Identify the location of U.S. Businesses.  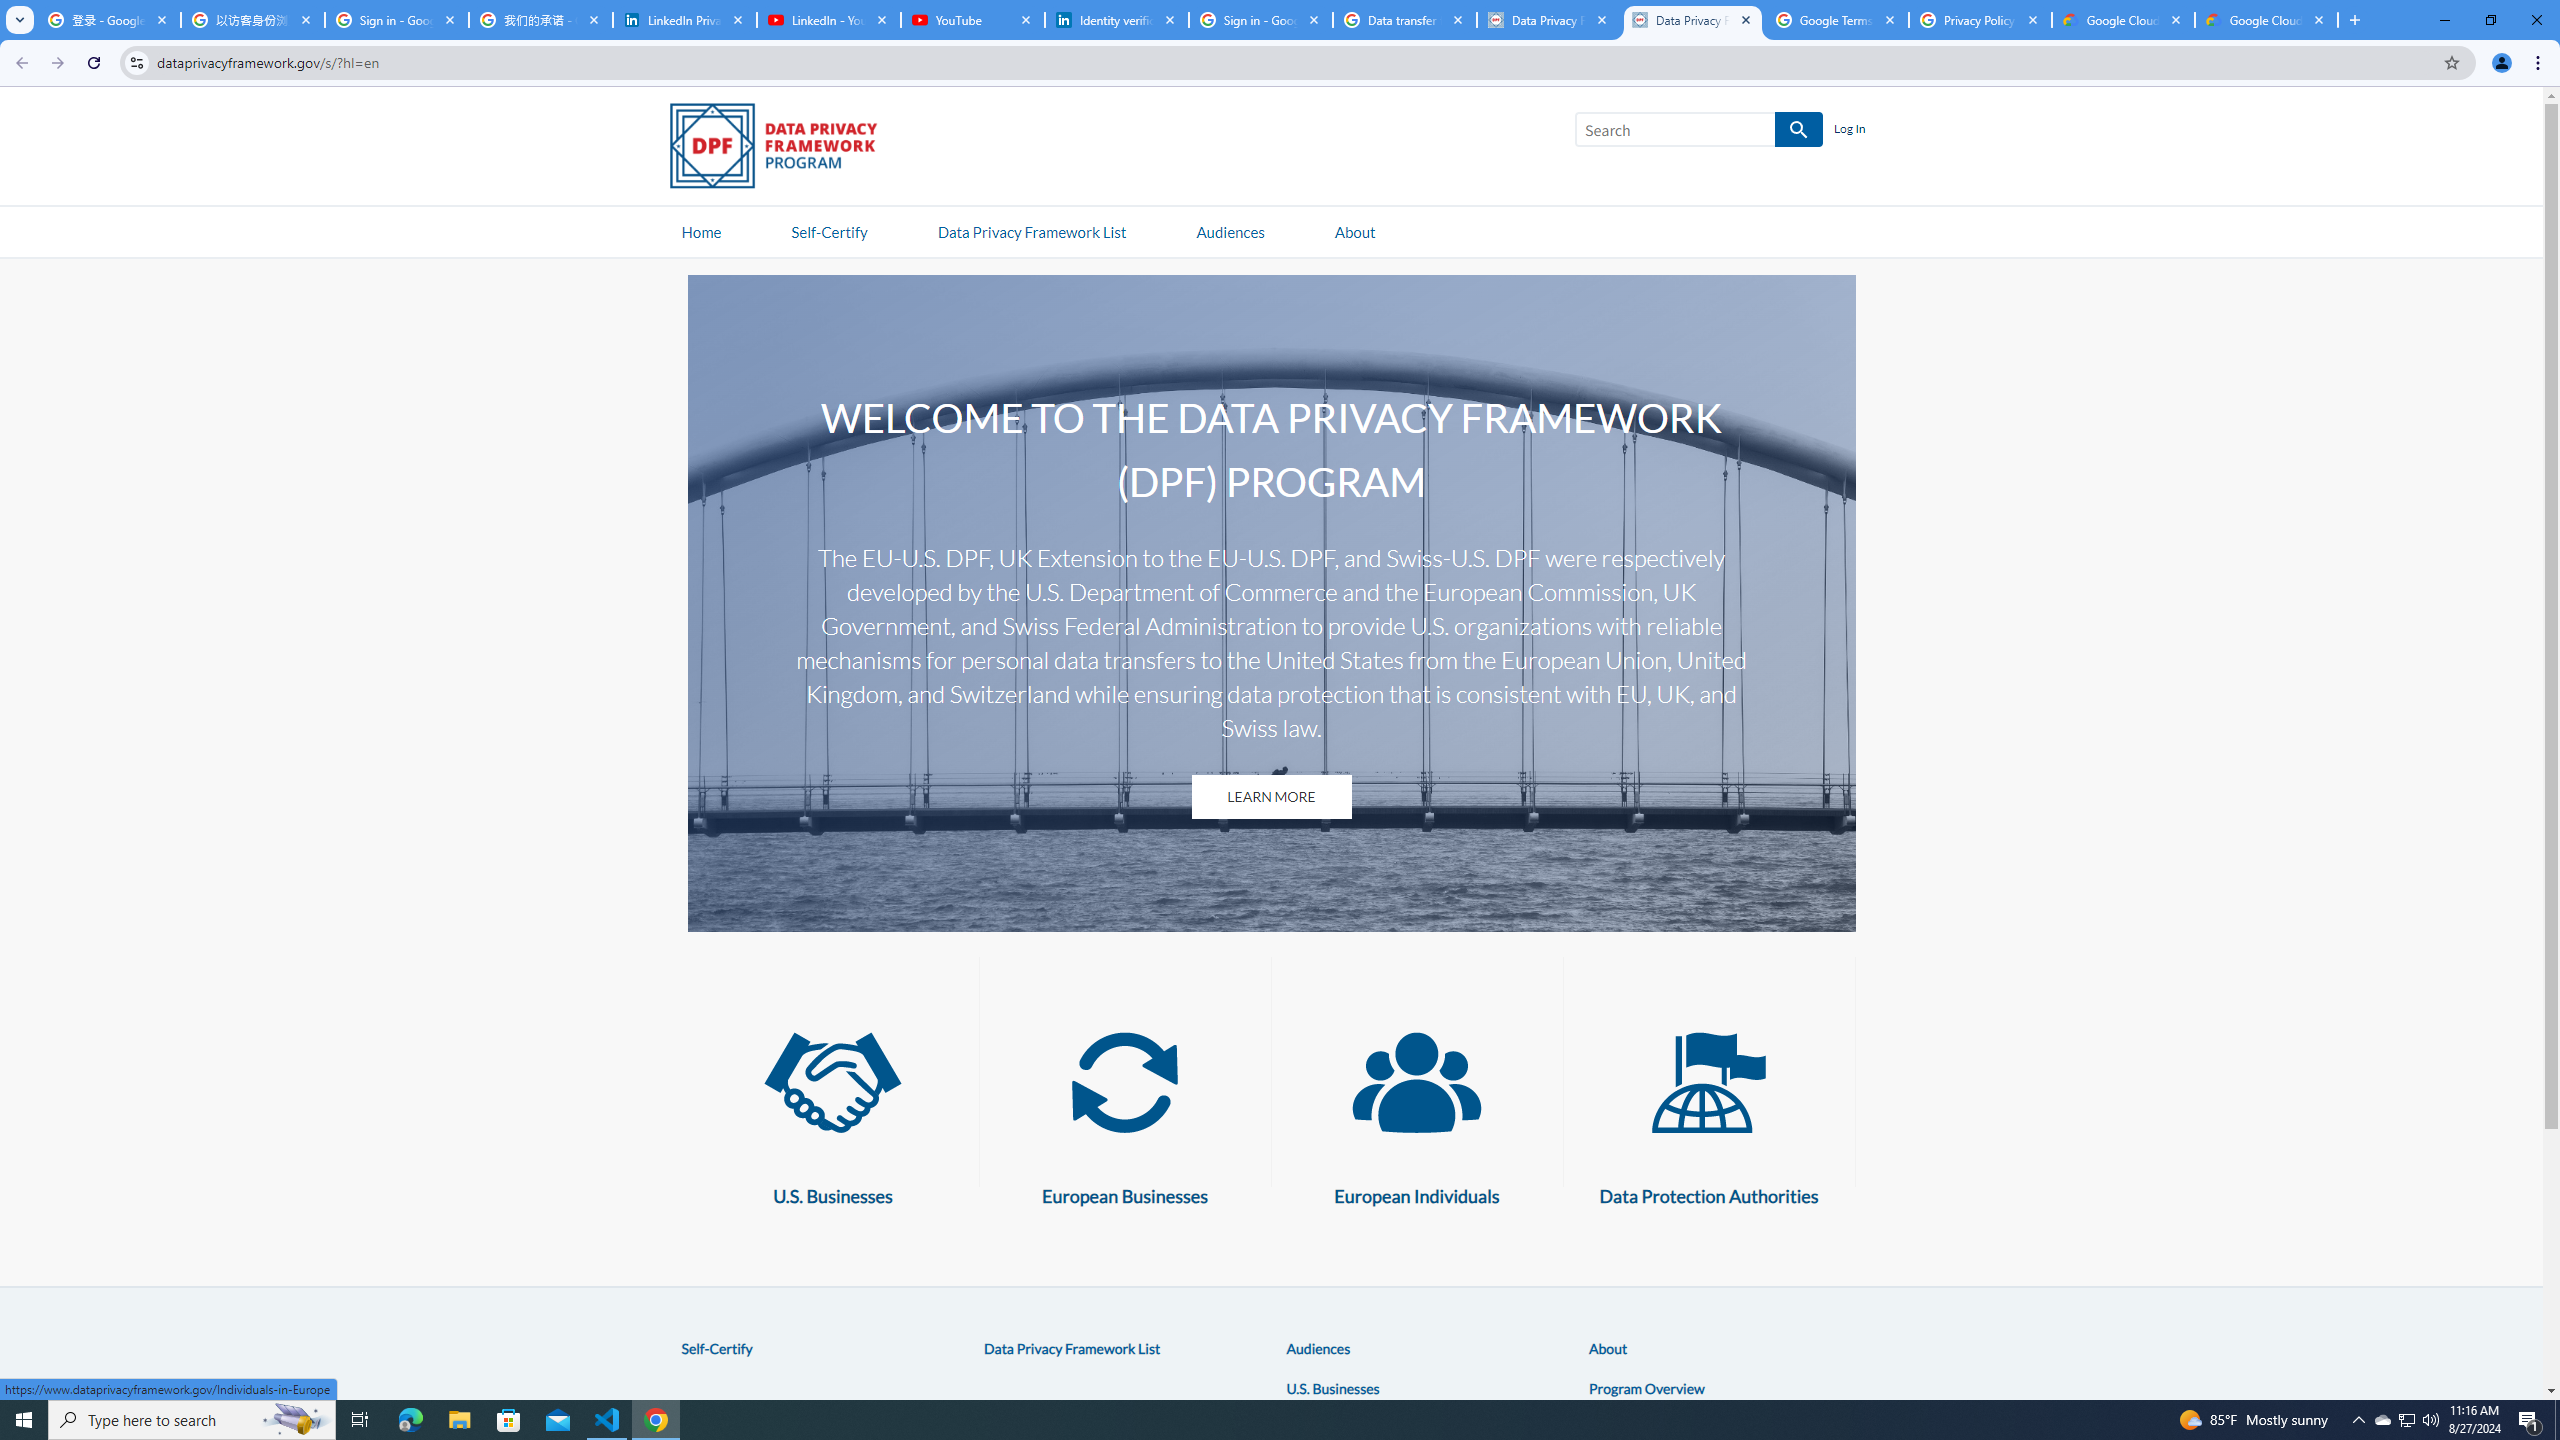
(832, 1082).